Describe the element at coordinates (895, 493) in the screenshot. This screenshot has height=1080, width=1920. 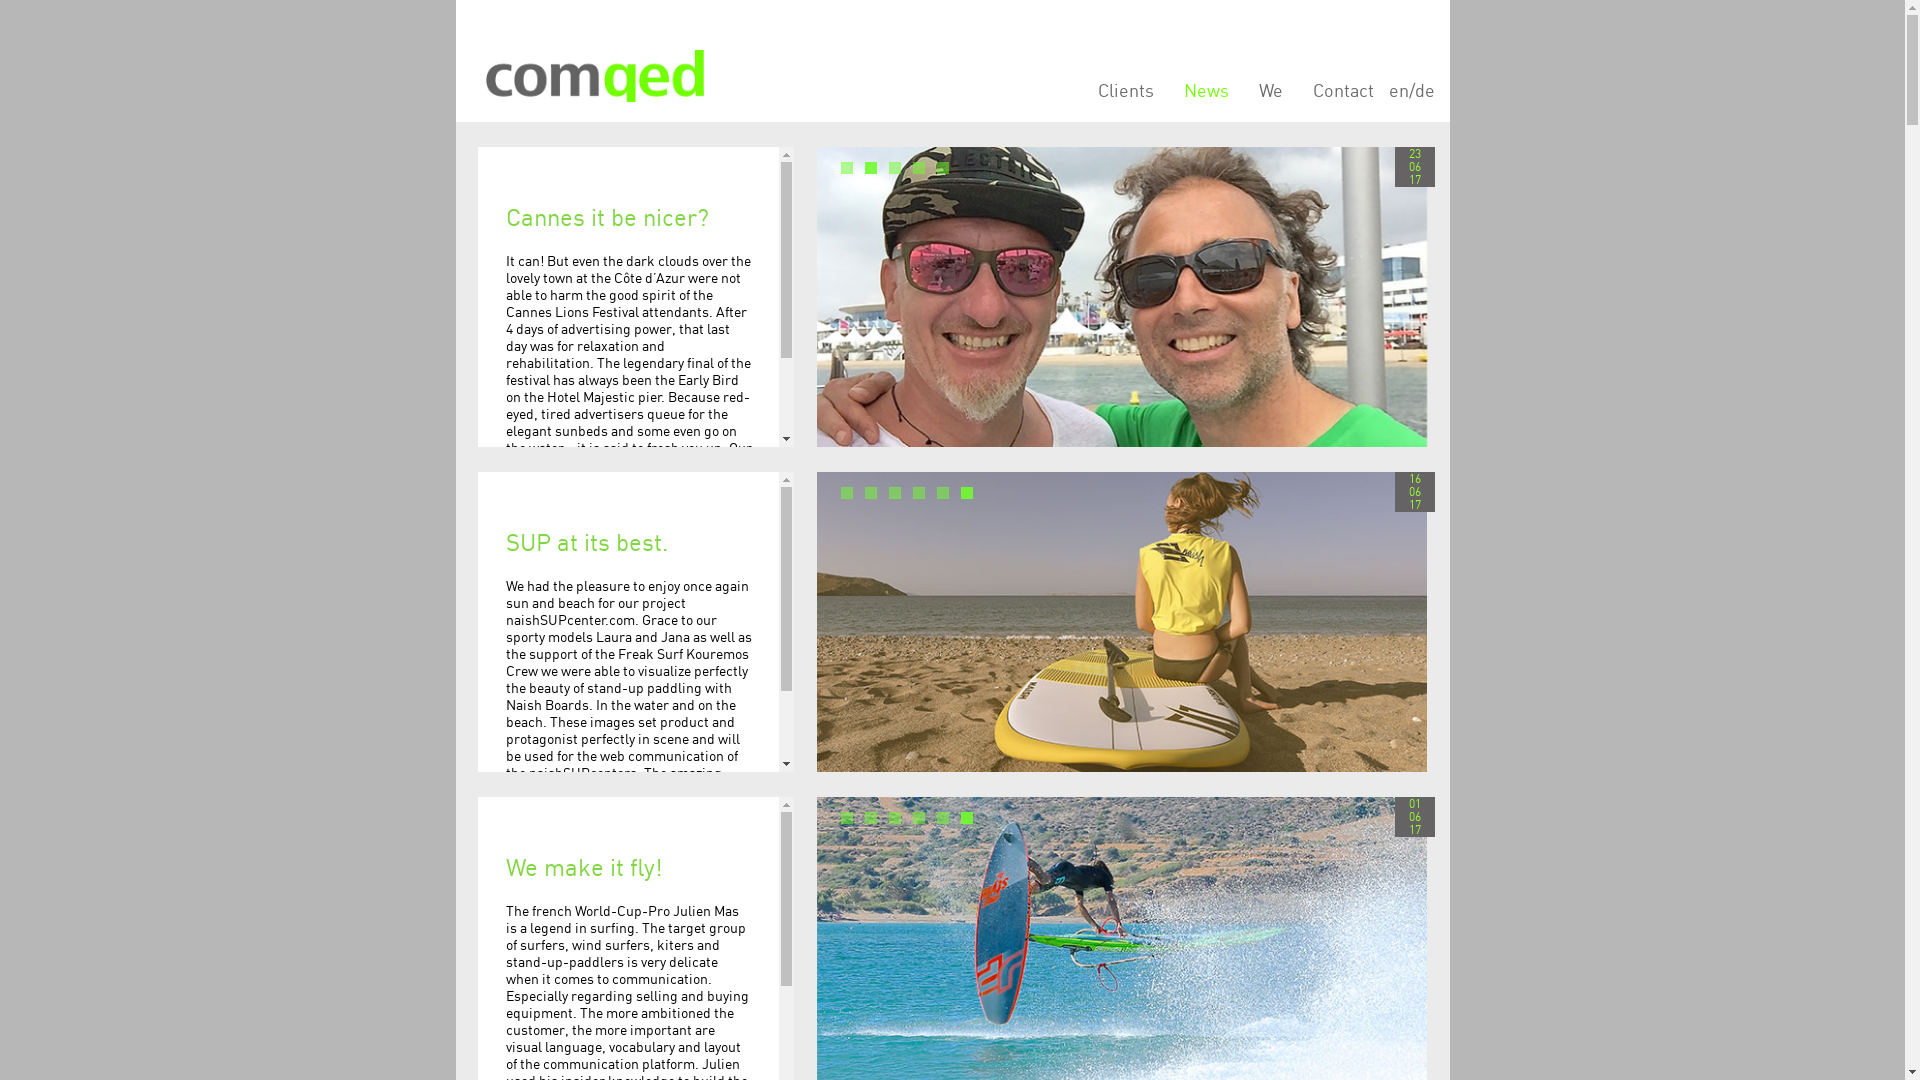
I see `3` at that location.